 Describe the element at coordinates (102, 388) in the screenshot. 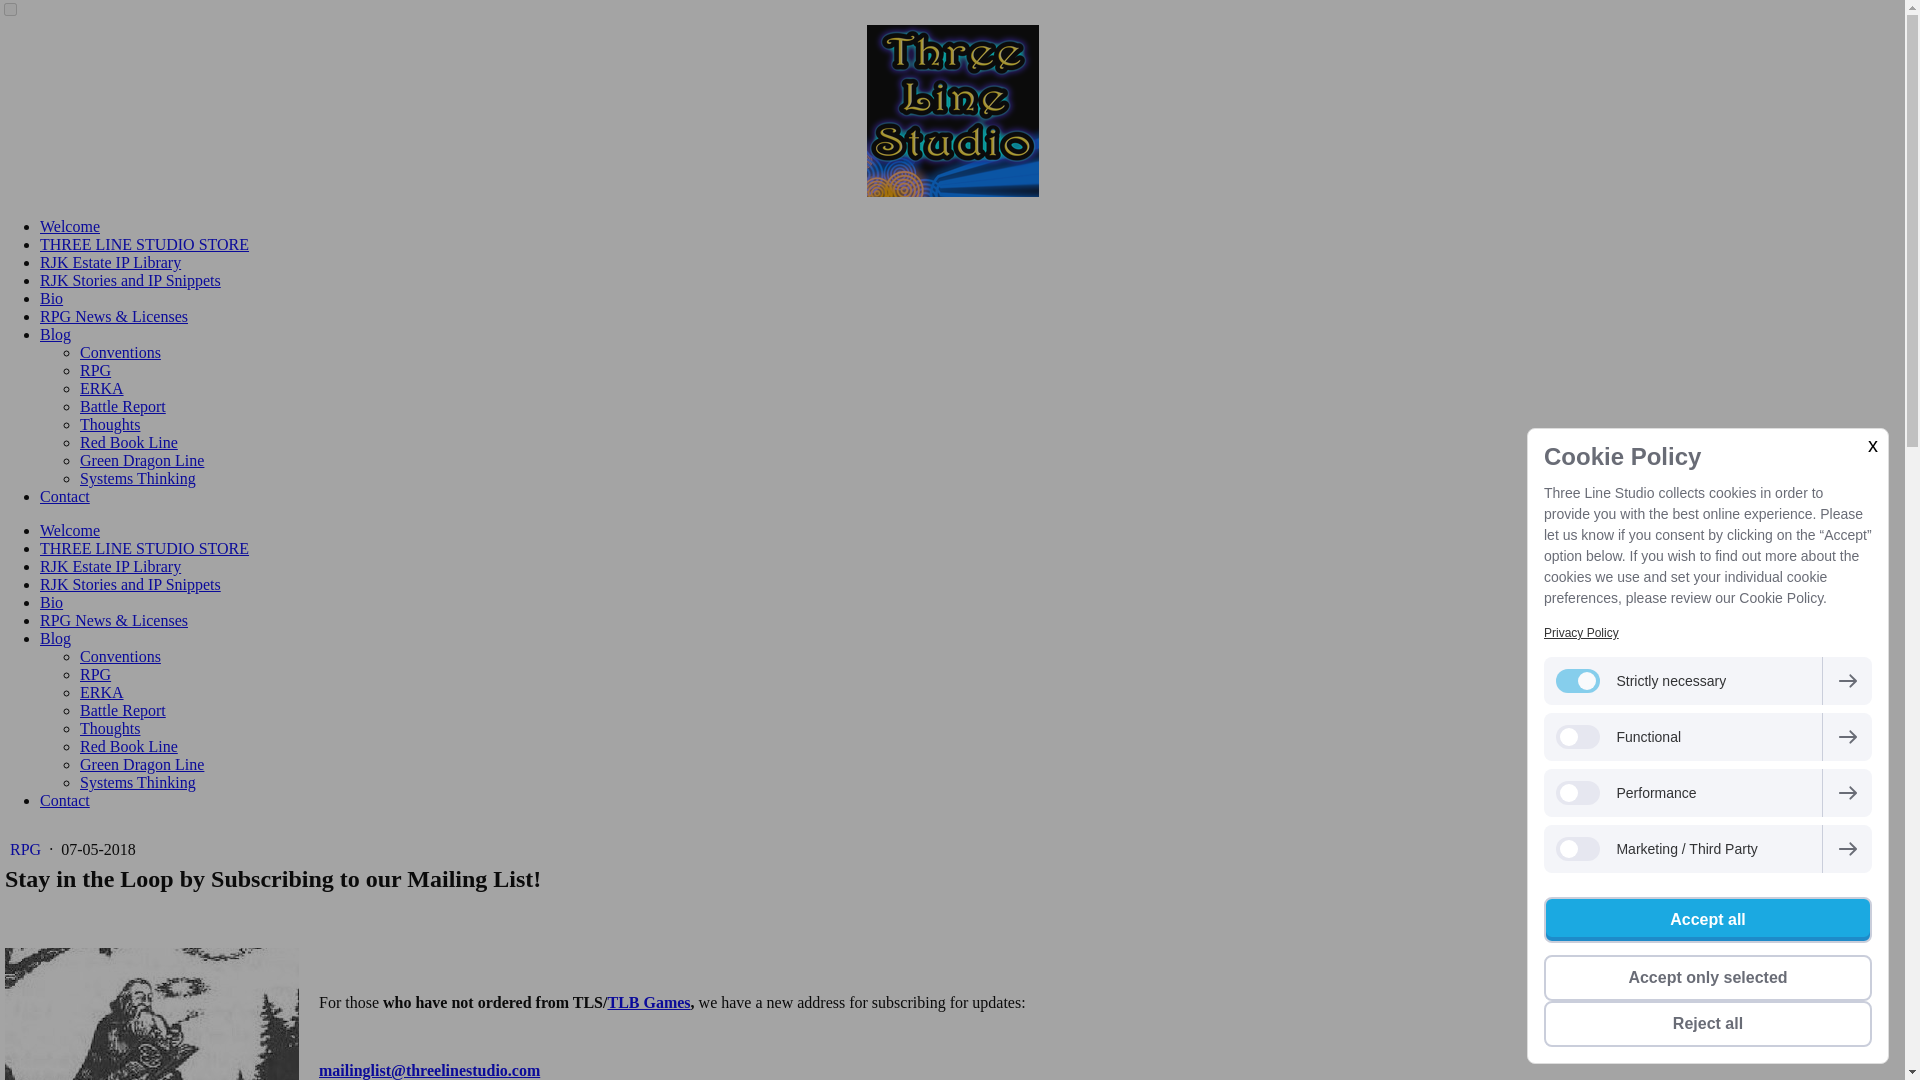

I see `ERKA` at that location.